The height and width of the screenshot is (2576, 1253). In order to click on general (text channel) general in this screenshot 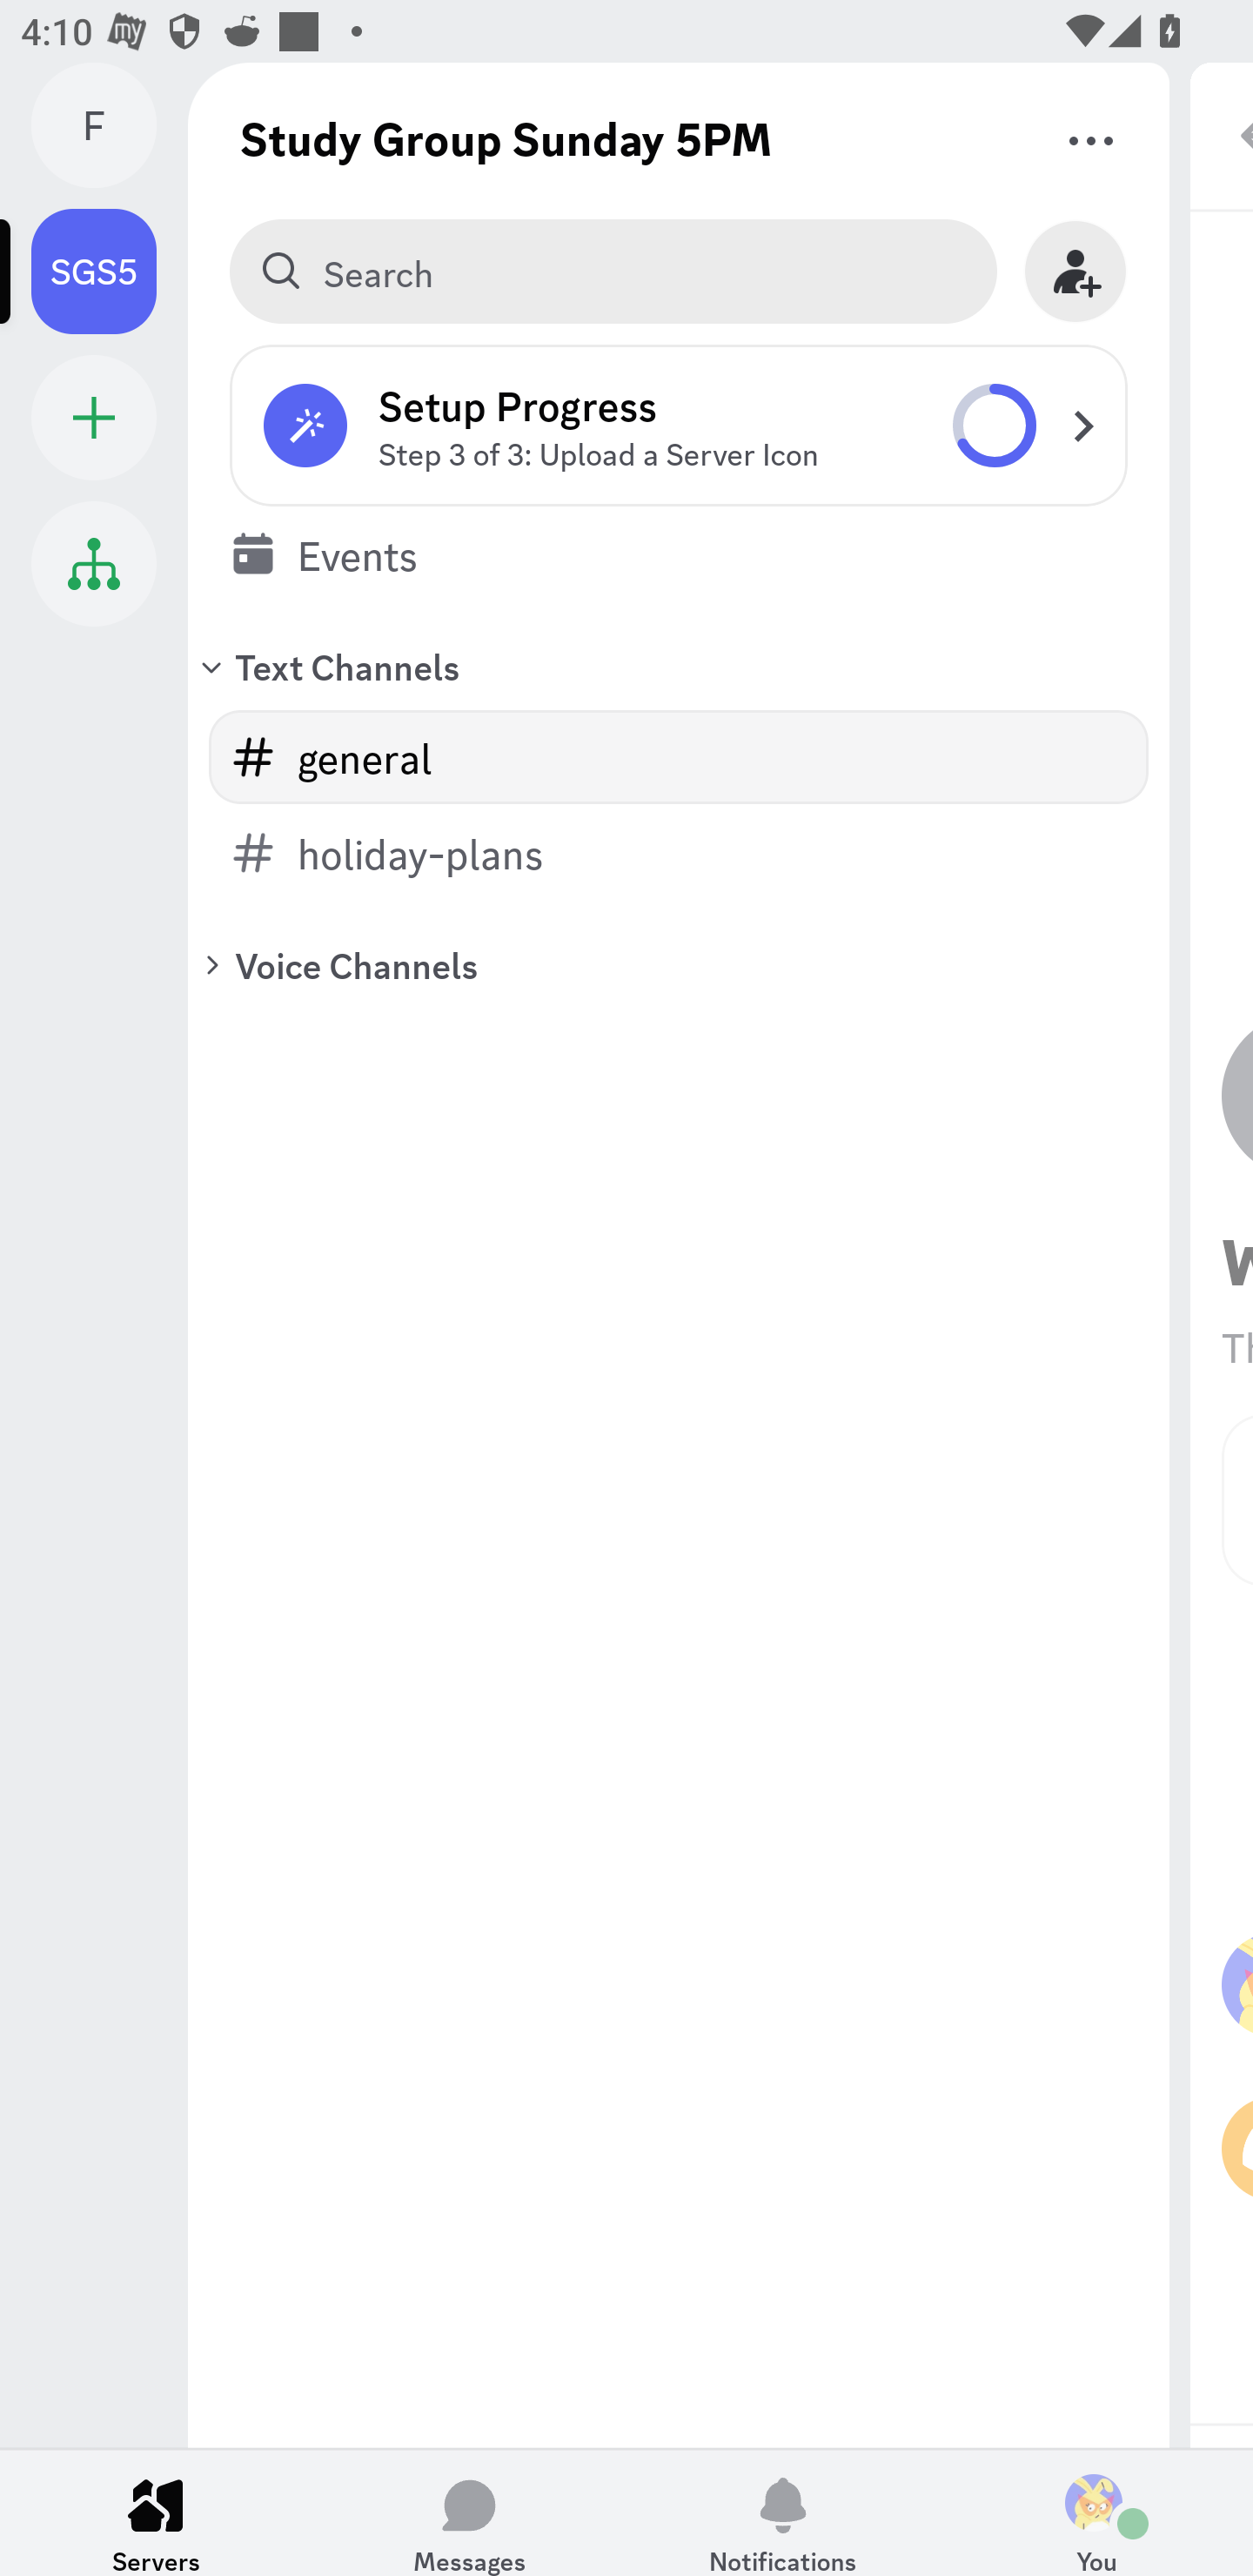, I will do `click(679, 757)`.